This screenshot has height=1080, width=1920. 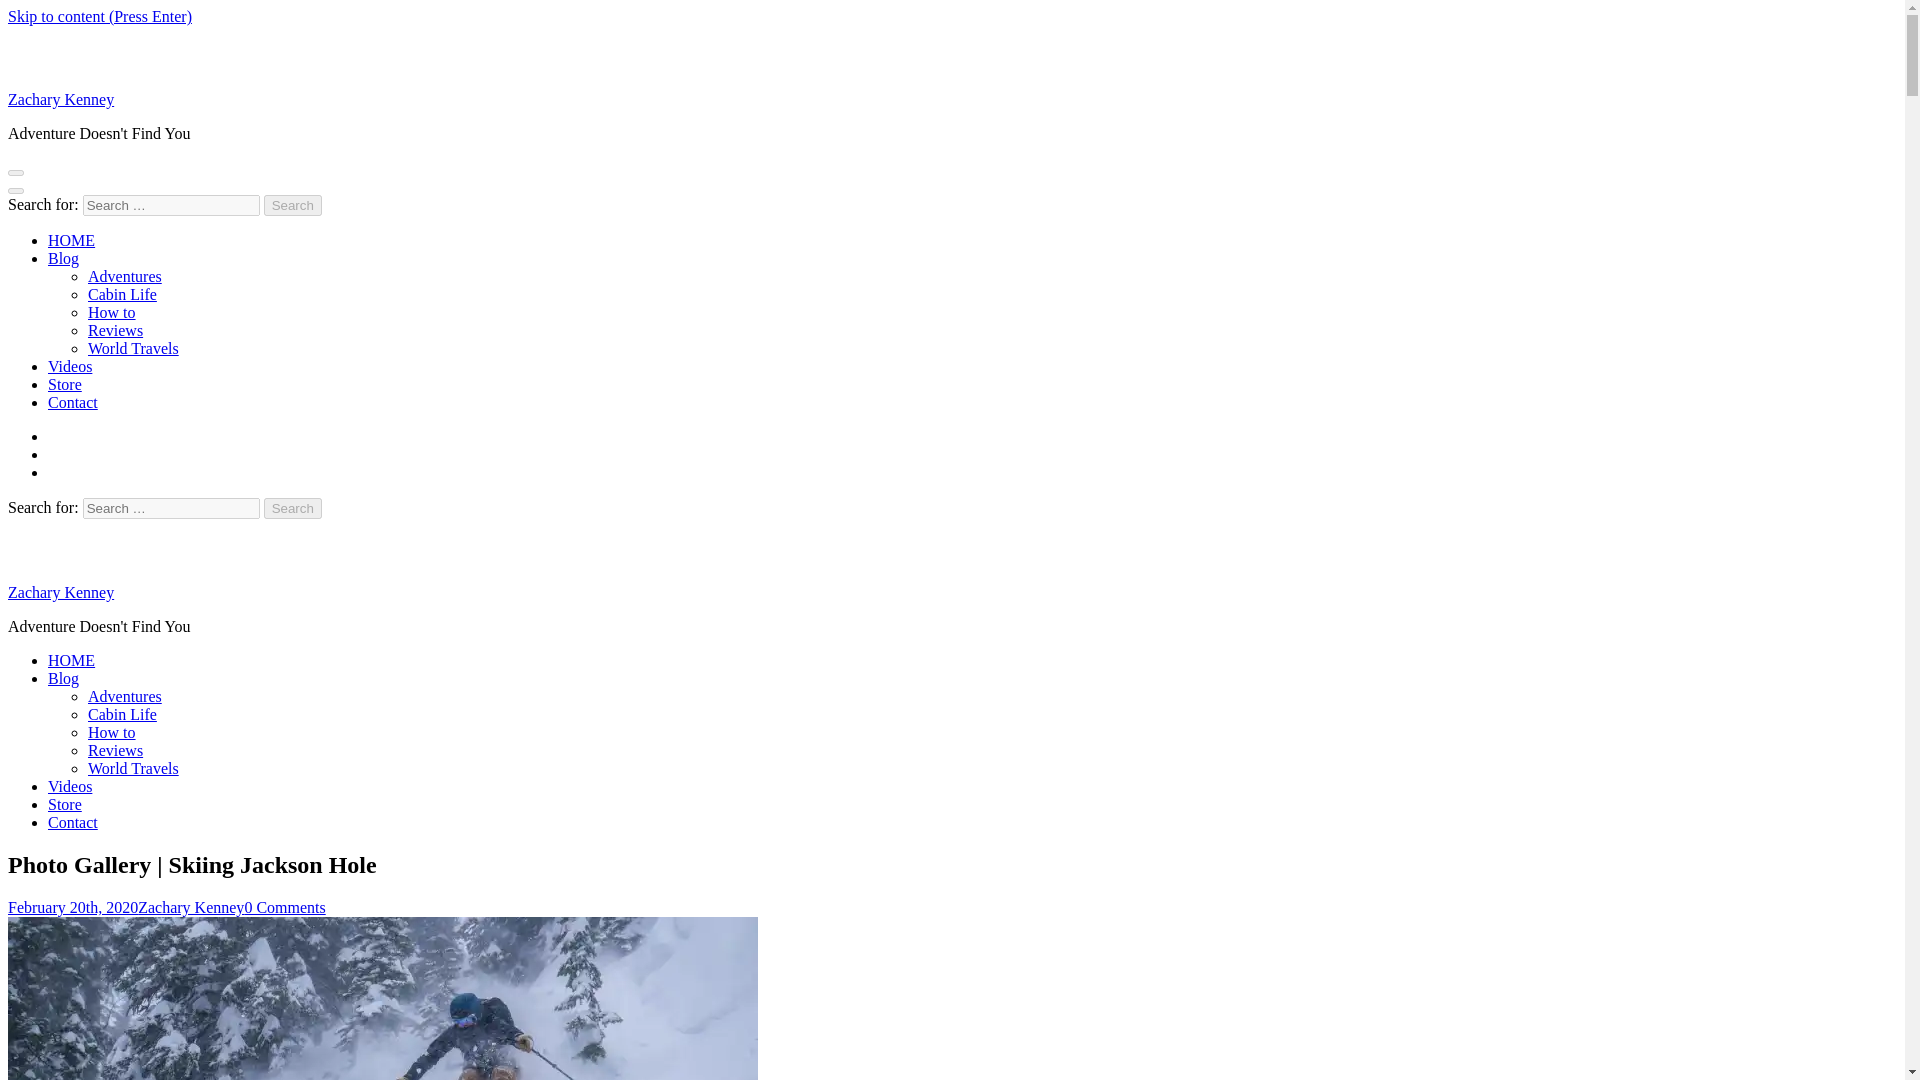 What do you see at coordinates (63, 678) in the screenshot?
I see `Blog` at bounding box center [63, 678].